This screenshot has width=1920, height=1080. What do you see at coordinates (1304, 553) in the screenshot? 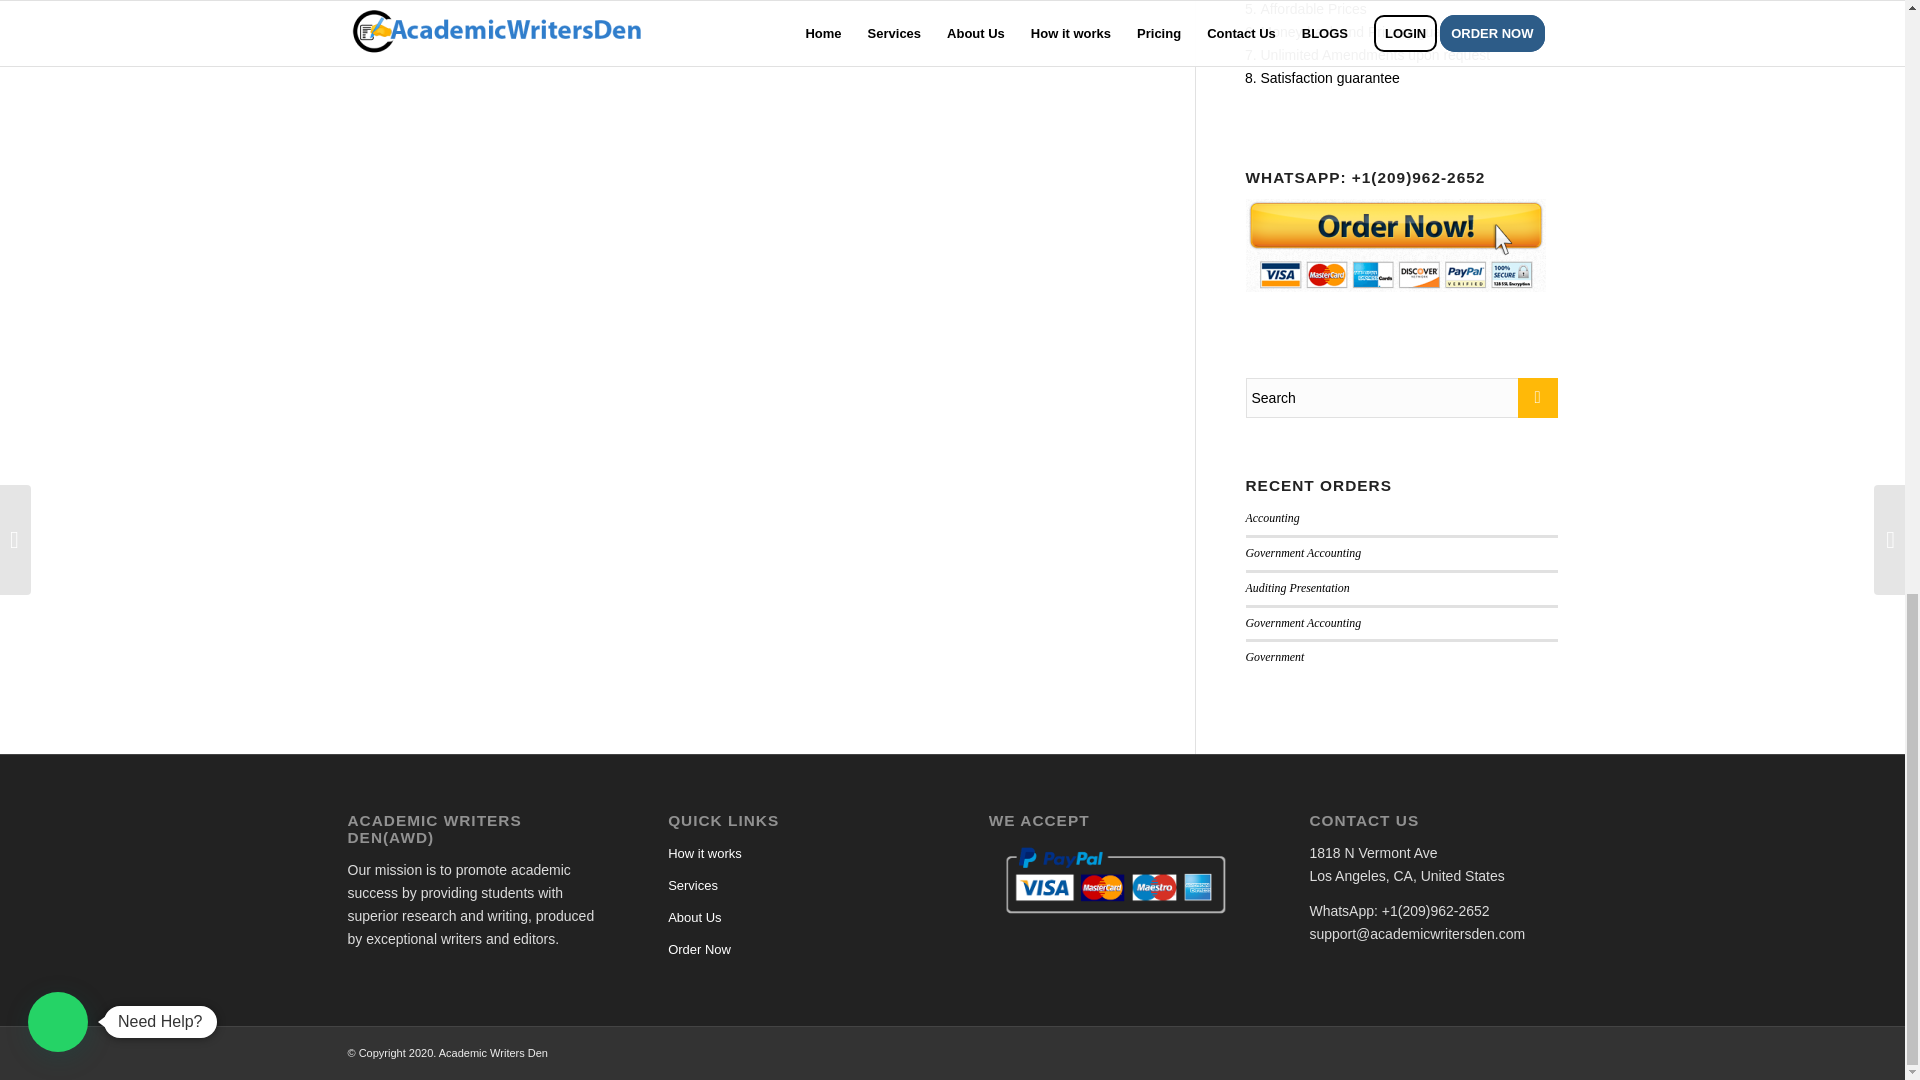
I see `Government Accounting` at bounding box center [1304, 553].